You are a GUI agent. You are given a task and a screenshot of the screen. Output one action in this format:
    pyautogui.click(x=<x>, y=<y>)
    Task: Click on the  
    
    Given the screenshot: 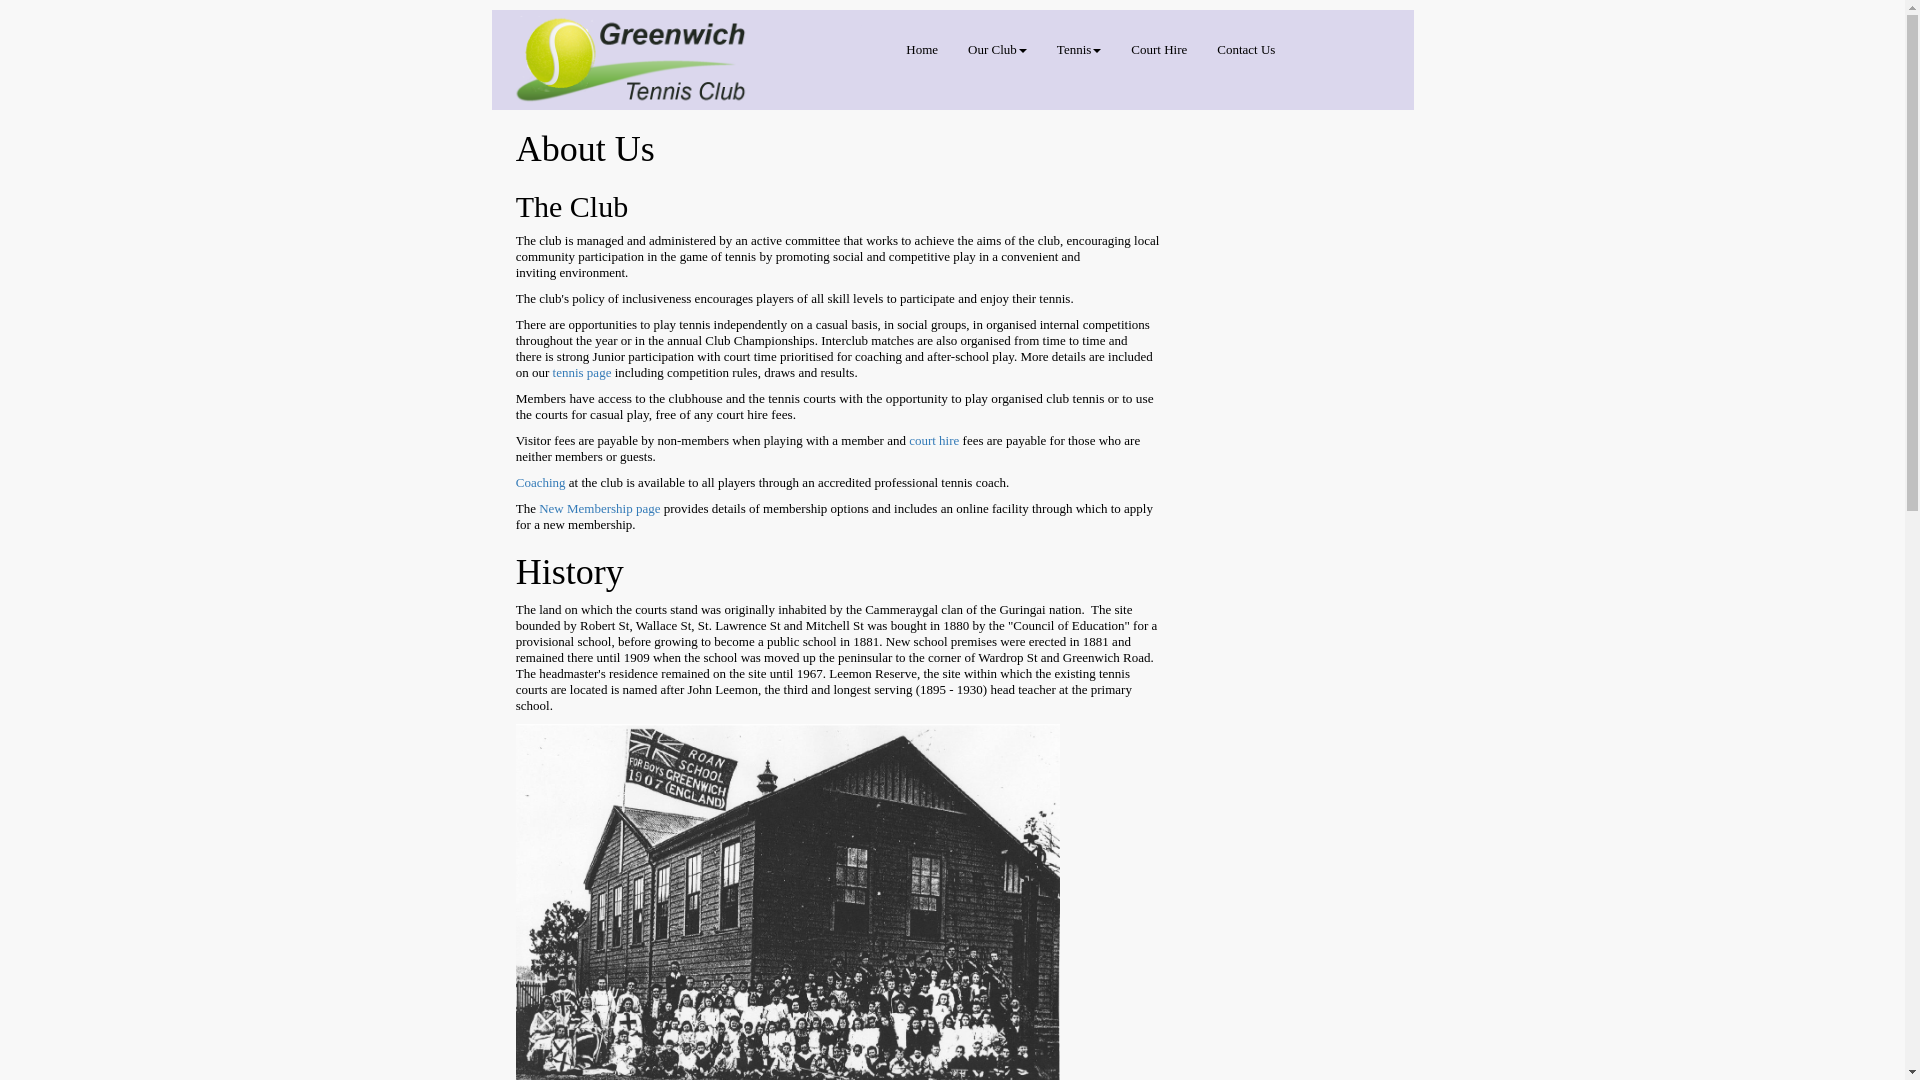 What is the action you would take?
    pyautogui.click(x=568, y=482)
    